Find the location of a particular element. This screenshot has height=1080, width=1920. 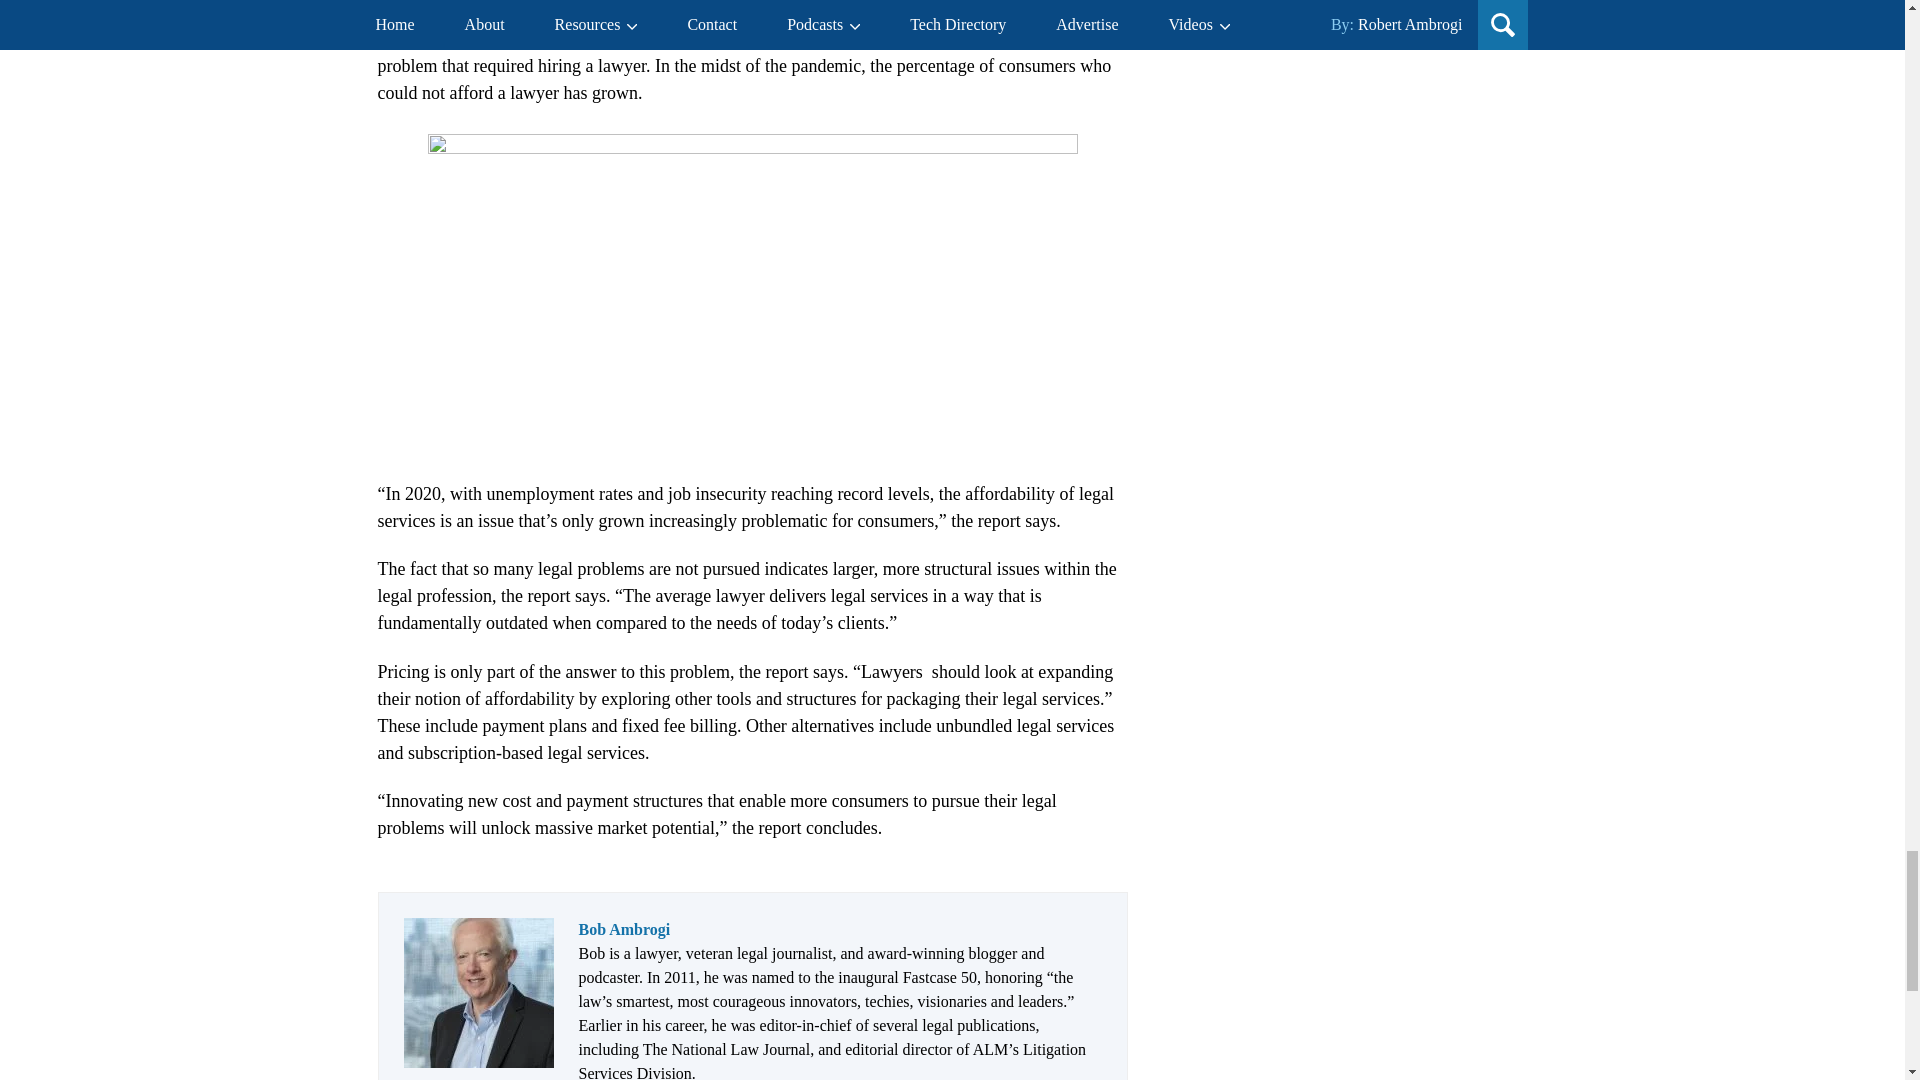

Bob Ambrogi is located at coordinates (624, 930).